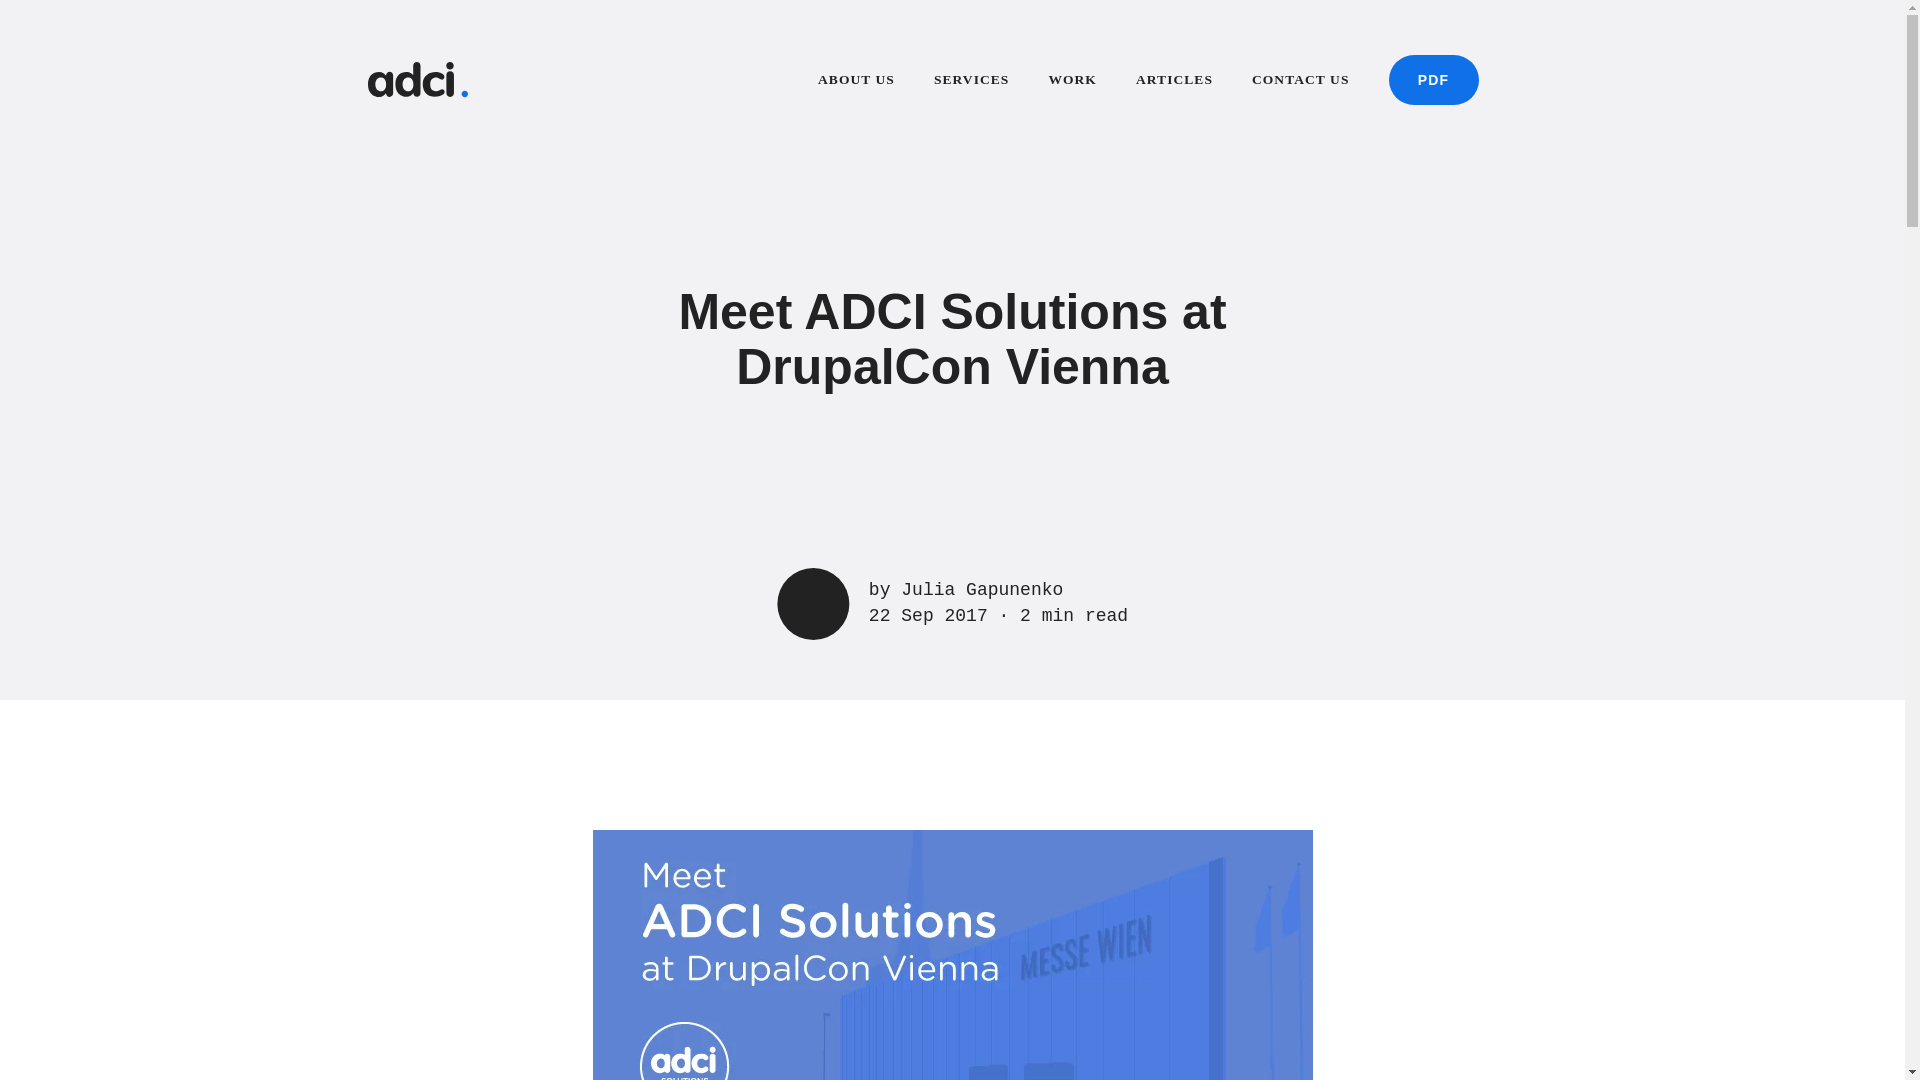 The height and width of the screenshot is (1080, 1920). Describe the element at coordinates (856, 82) in the screenshot. I see `ABOUT US` at that location.